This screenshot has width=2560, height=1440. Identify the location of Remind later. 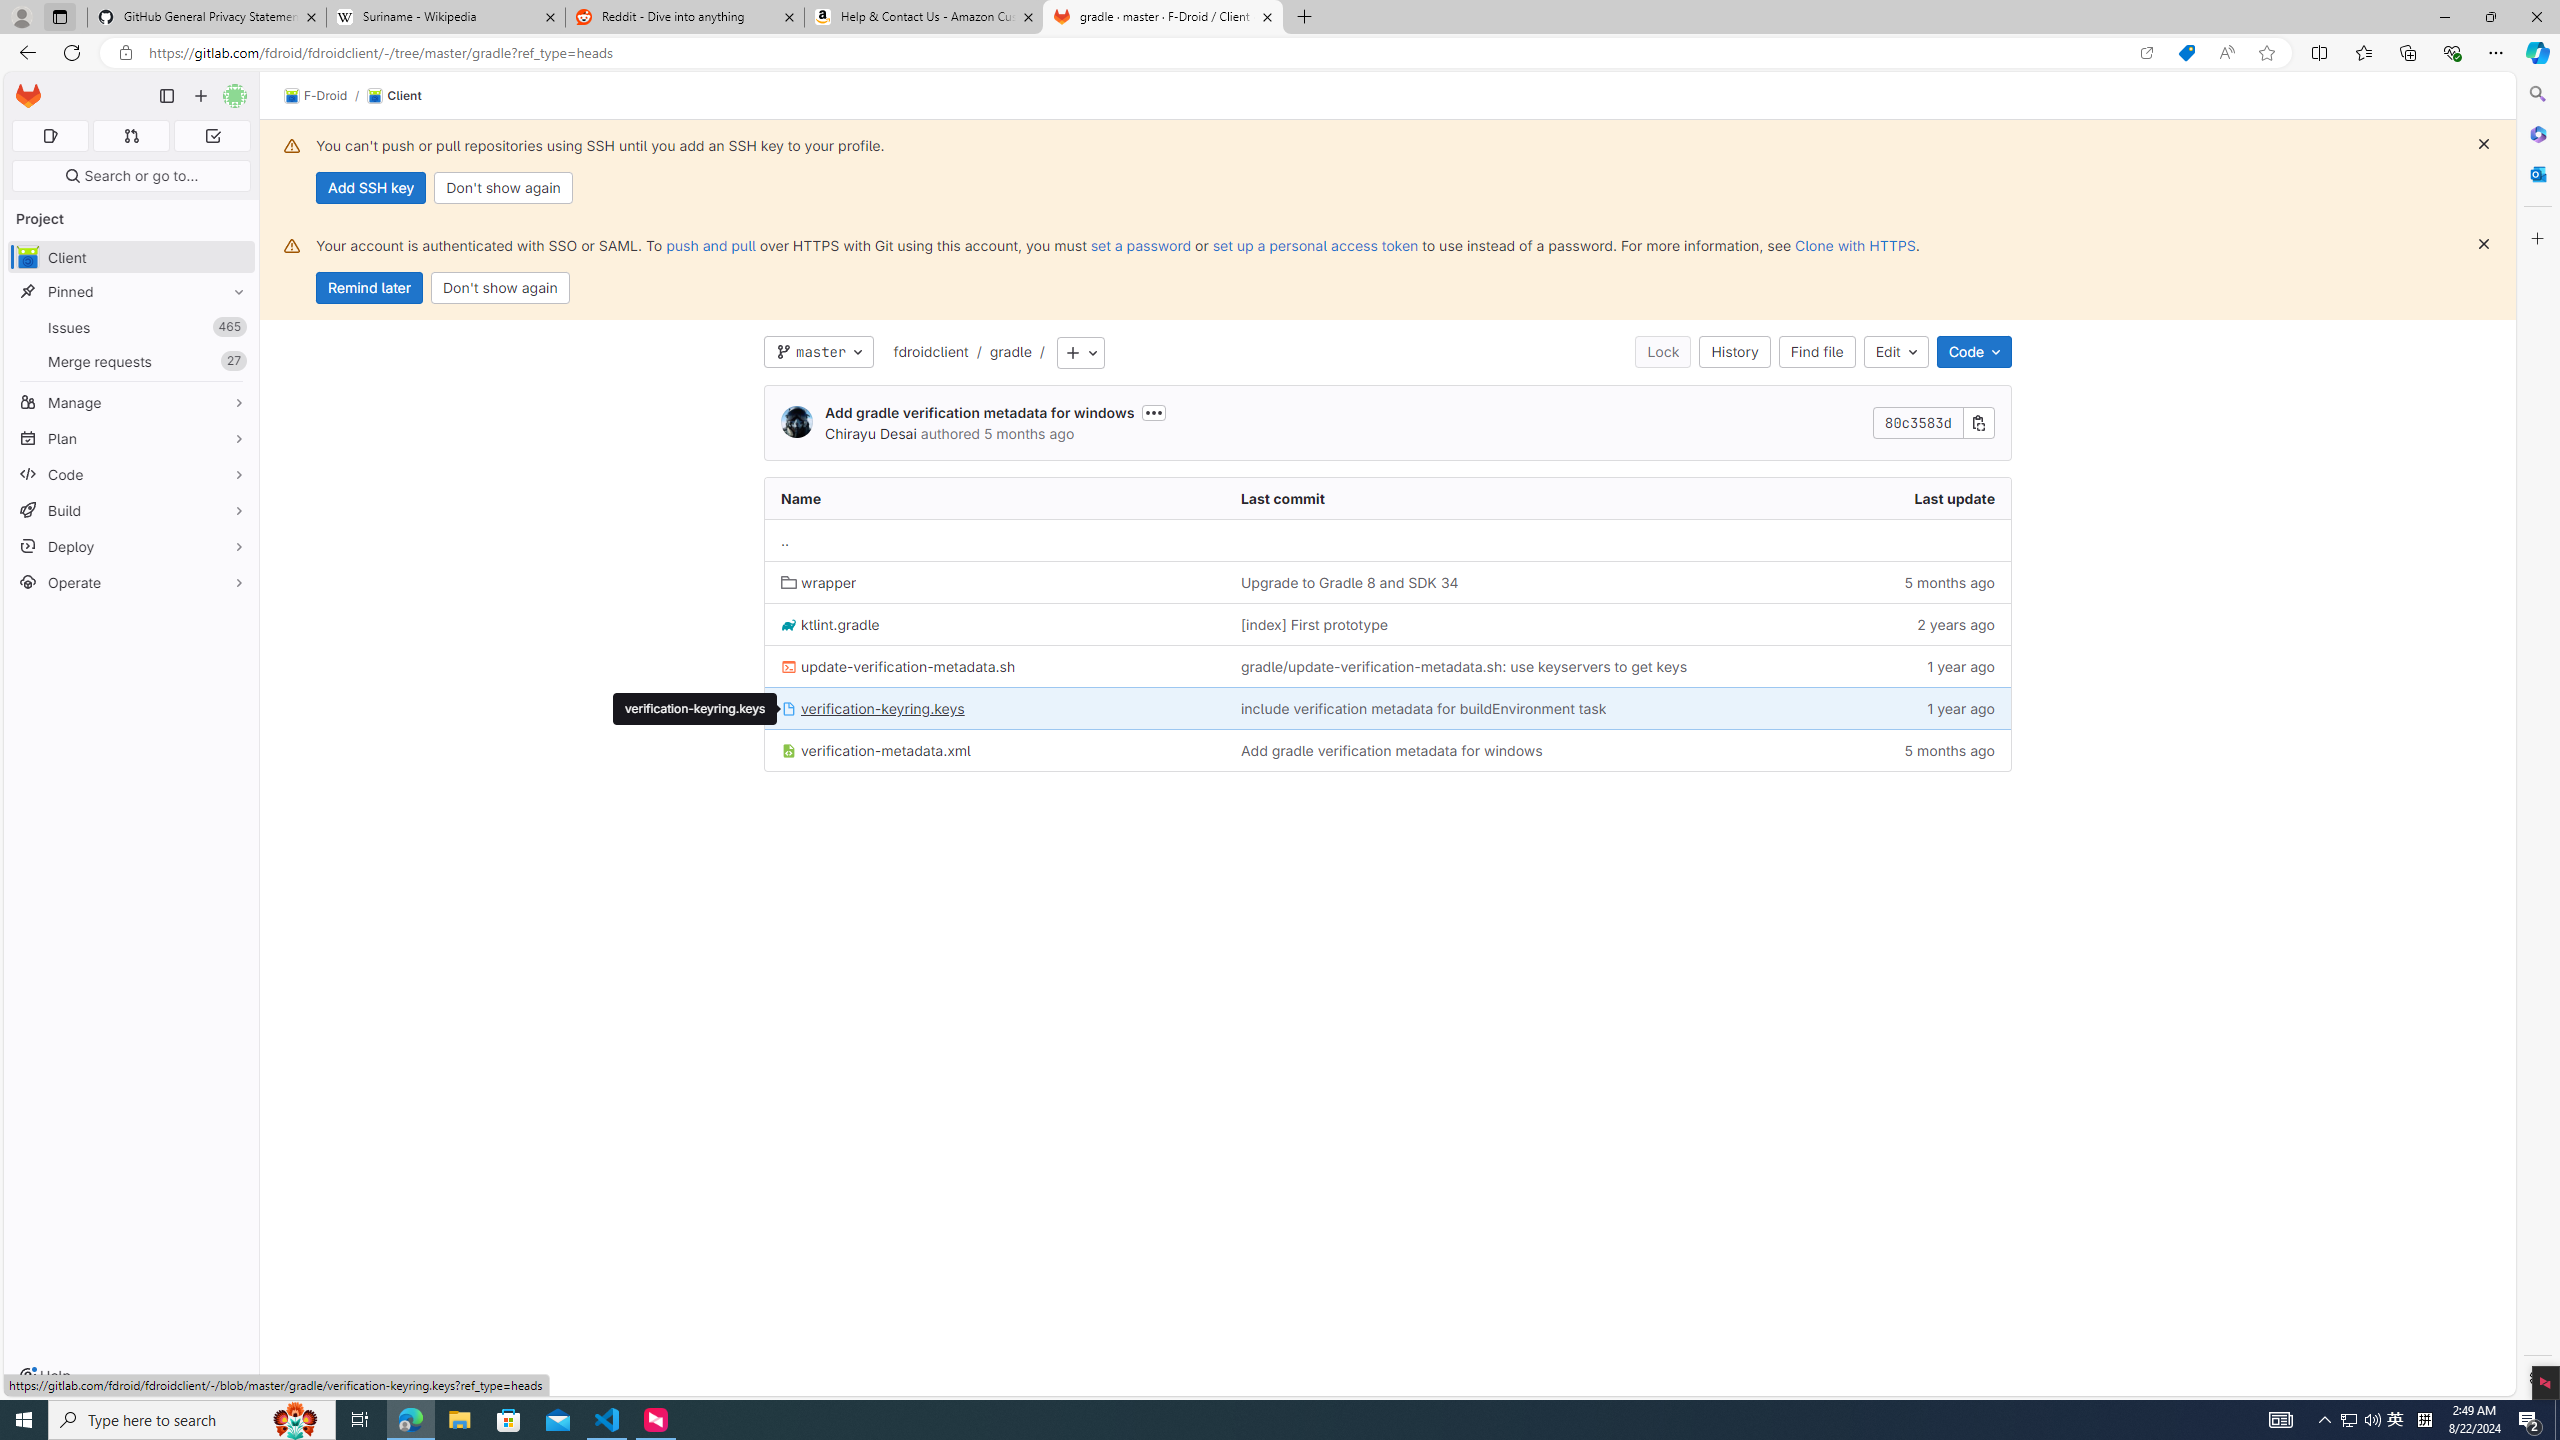
(369, 288).